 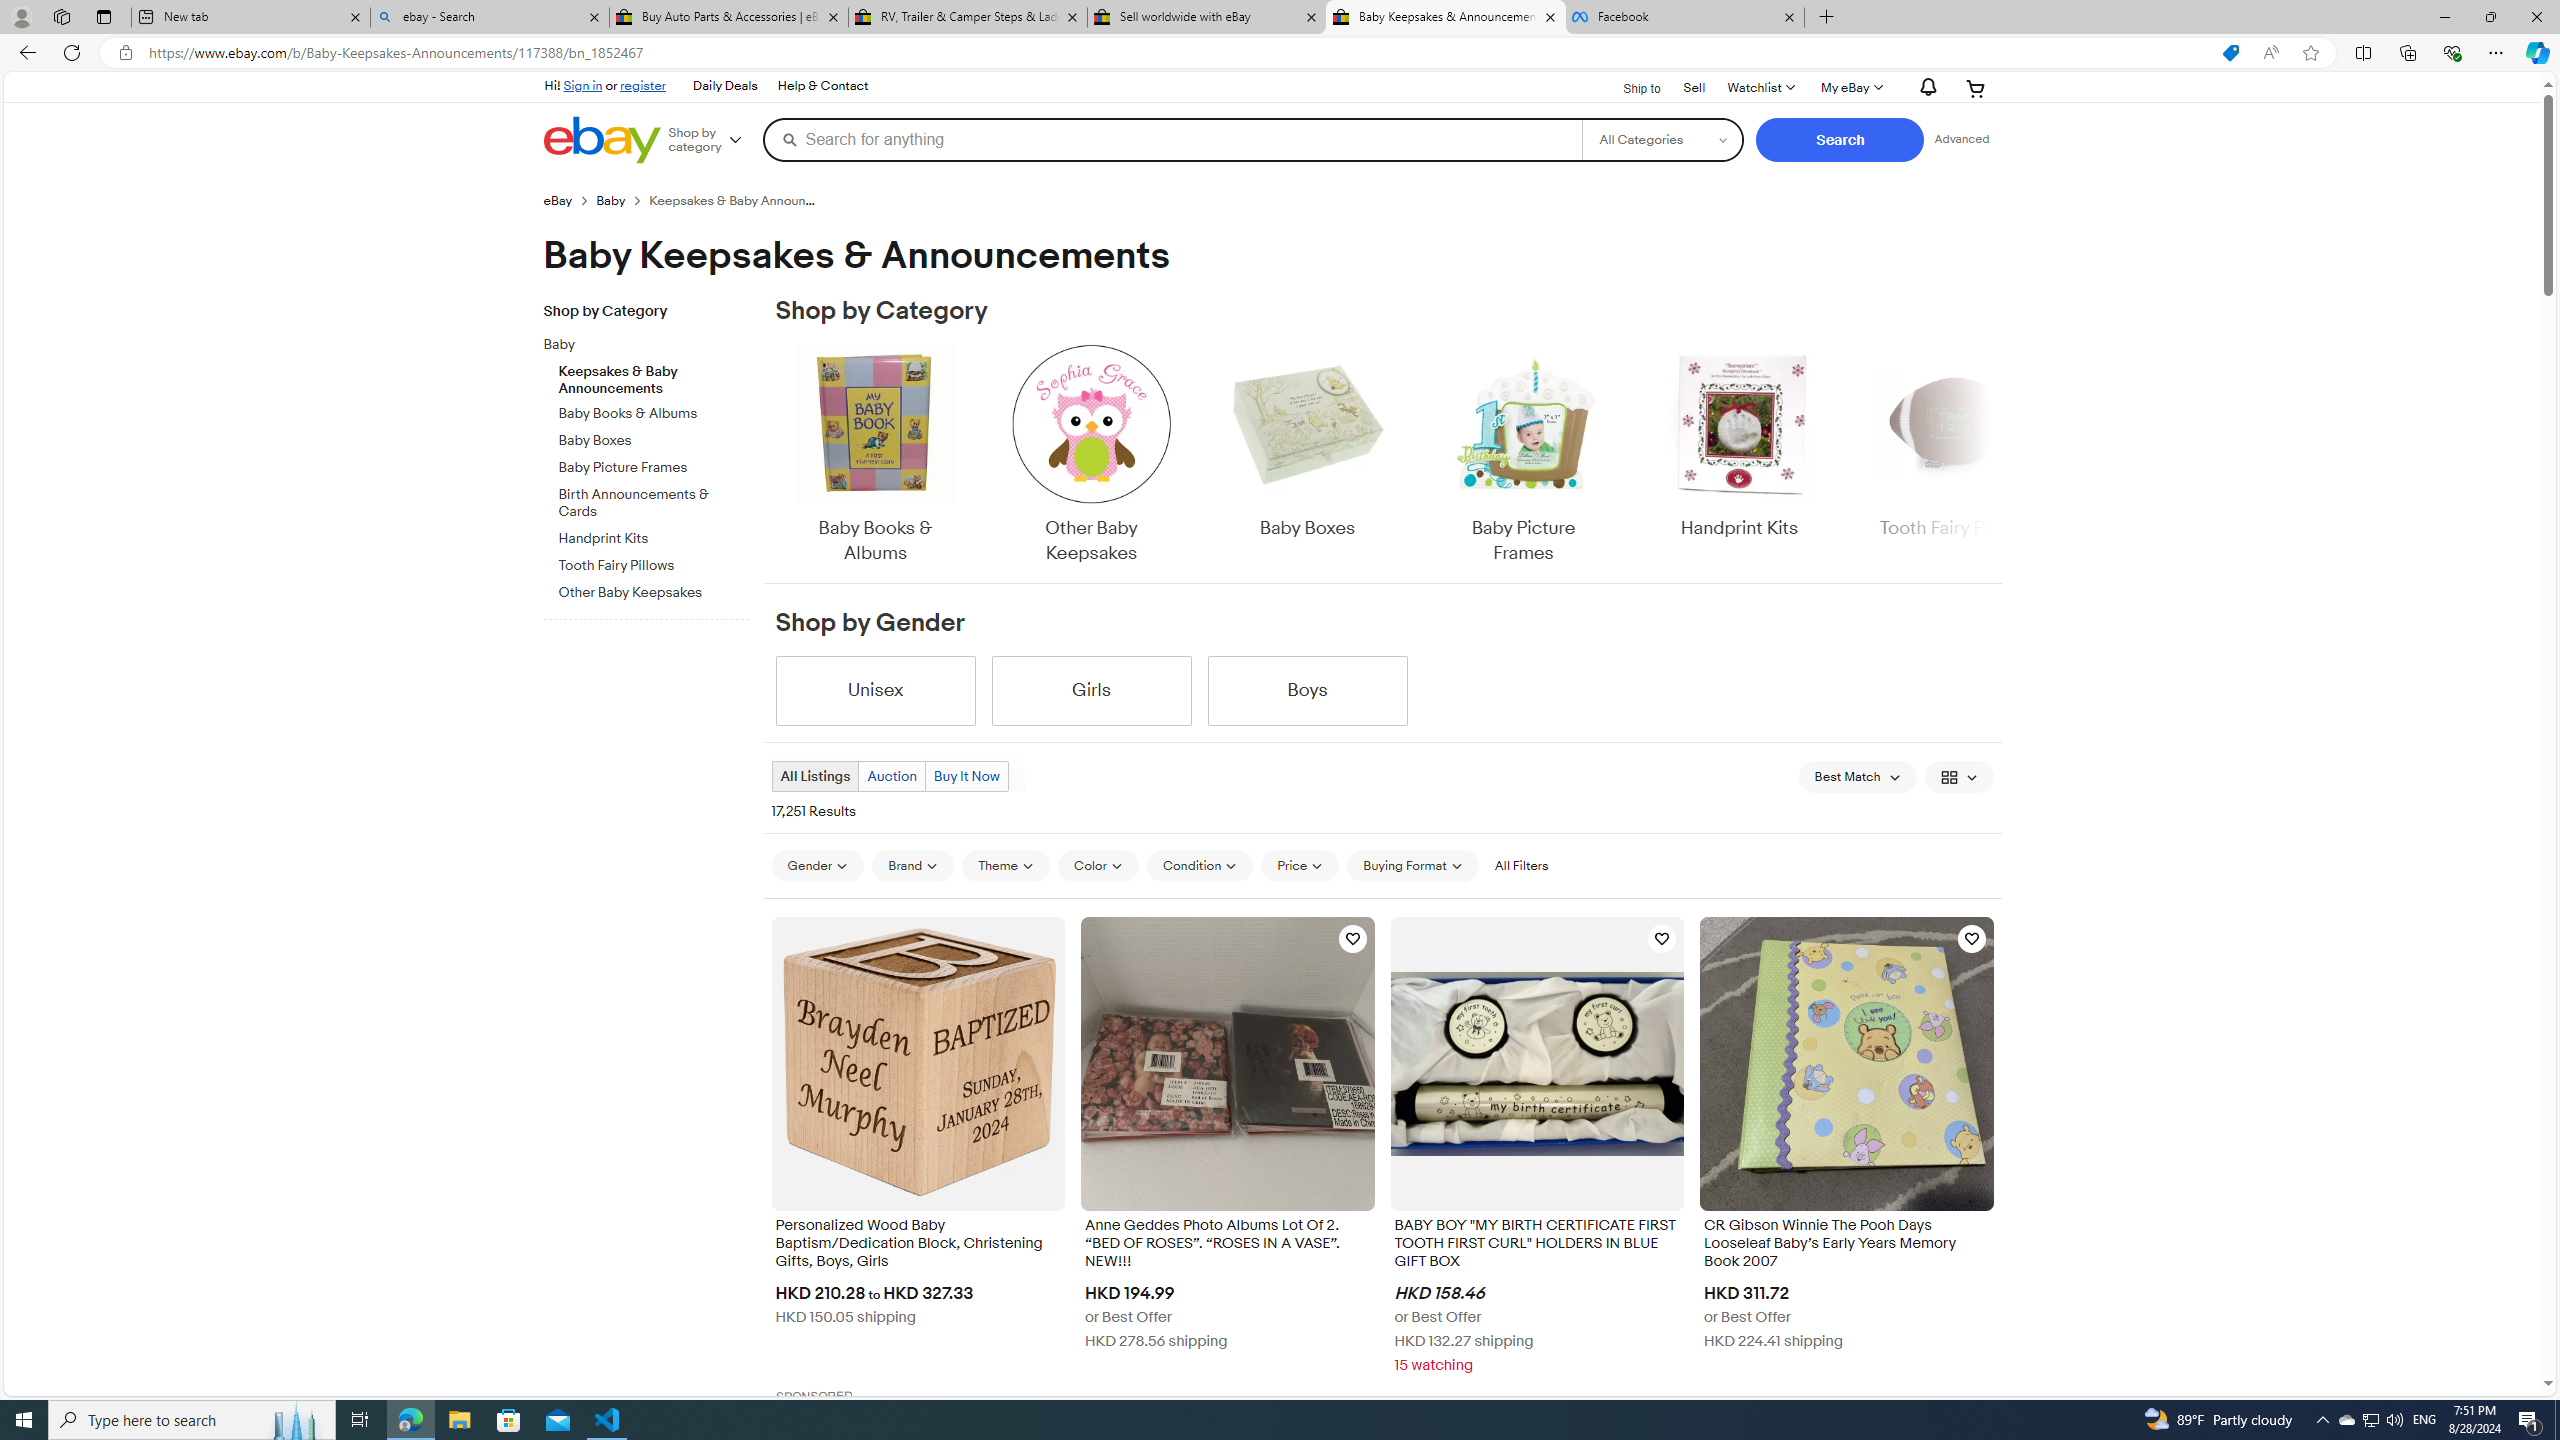 What do you see at coordinates (1694, 88) in the screenshot?
I see `Sell` at bounding box center [1694, 88].